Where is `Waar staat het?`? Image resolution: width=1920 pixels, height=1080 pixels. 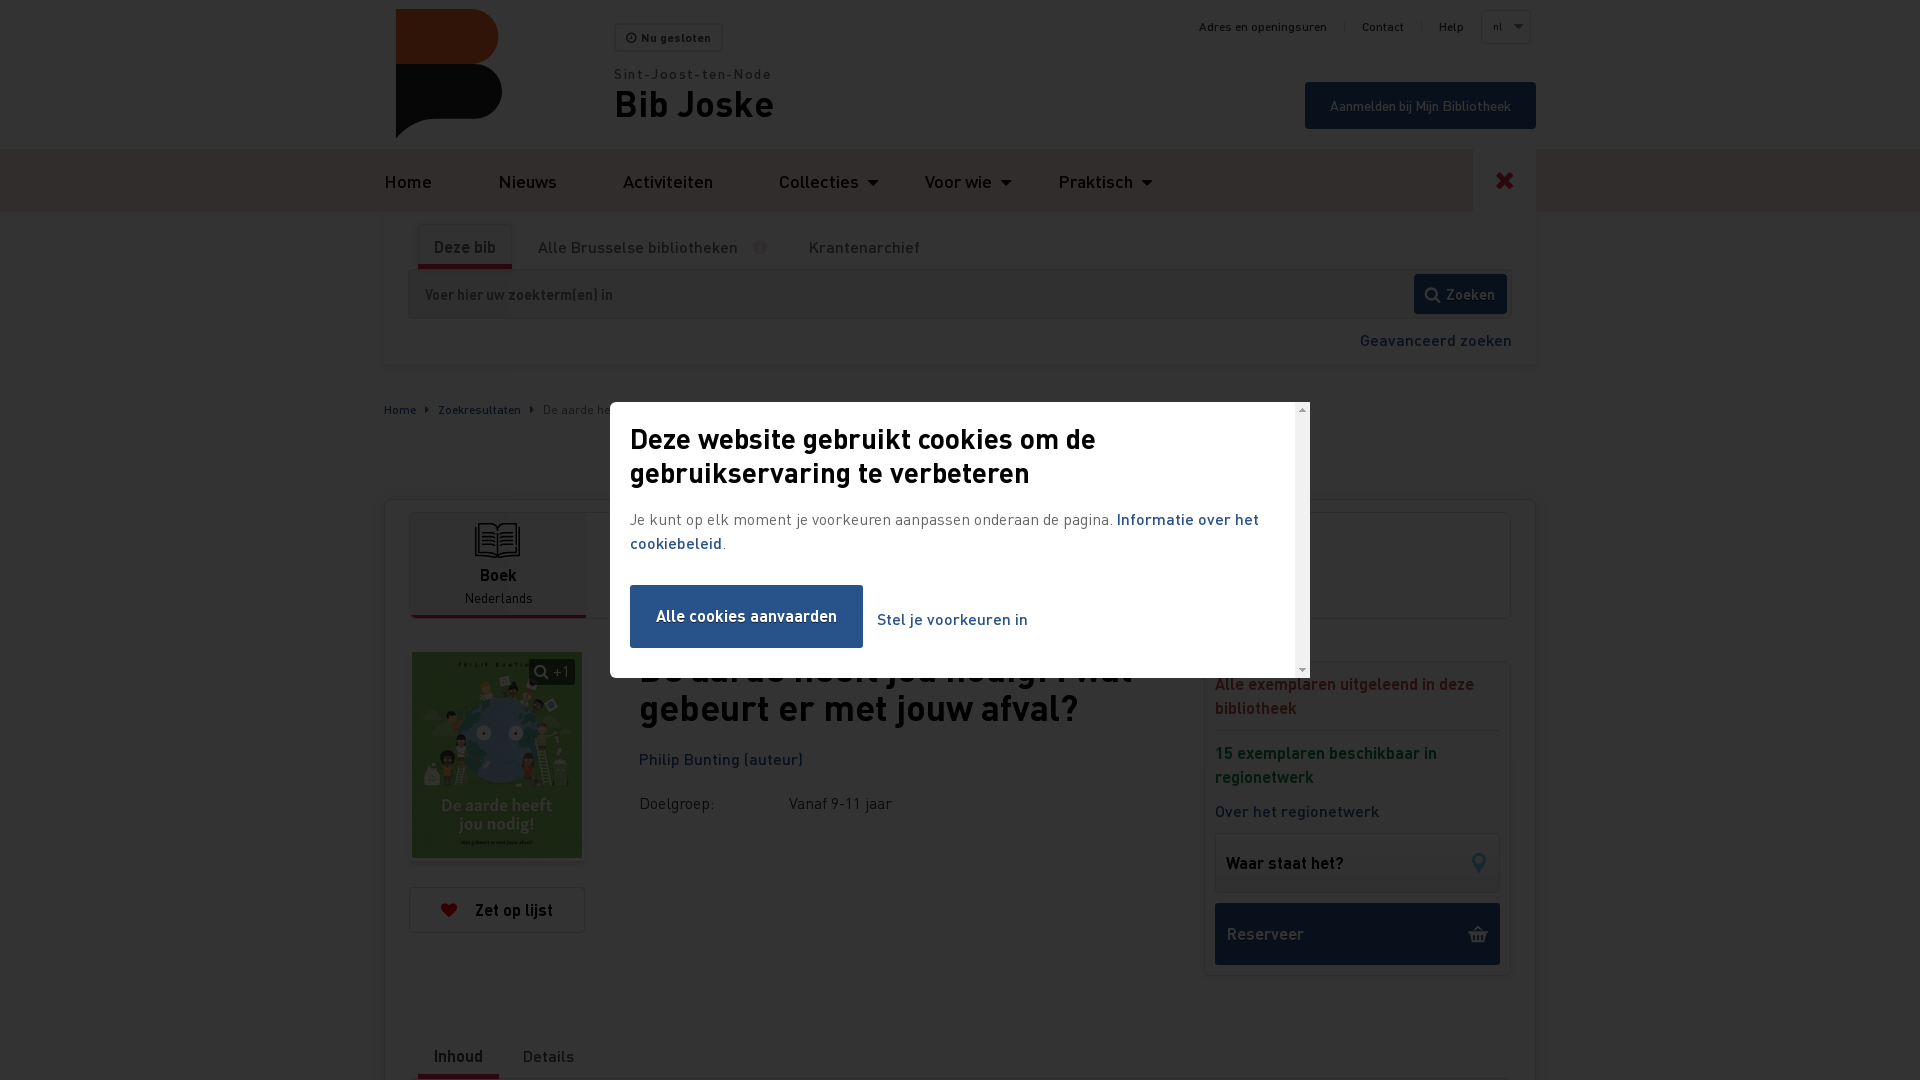
Waar staat het? is located at coordinates (1358, 863).